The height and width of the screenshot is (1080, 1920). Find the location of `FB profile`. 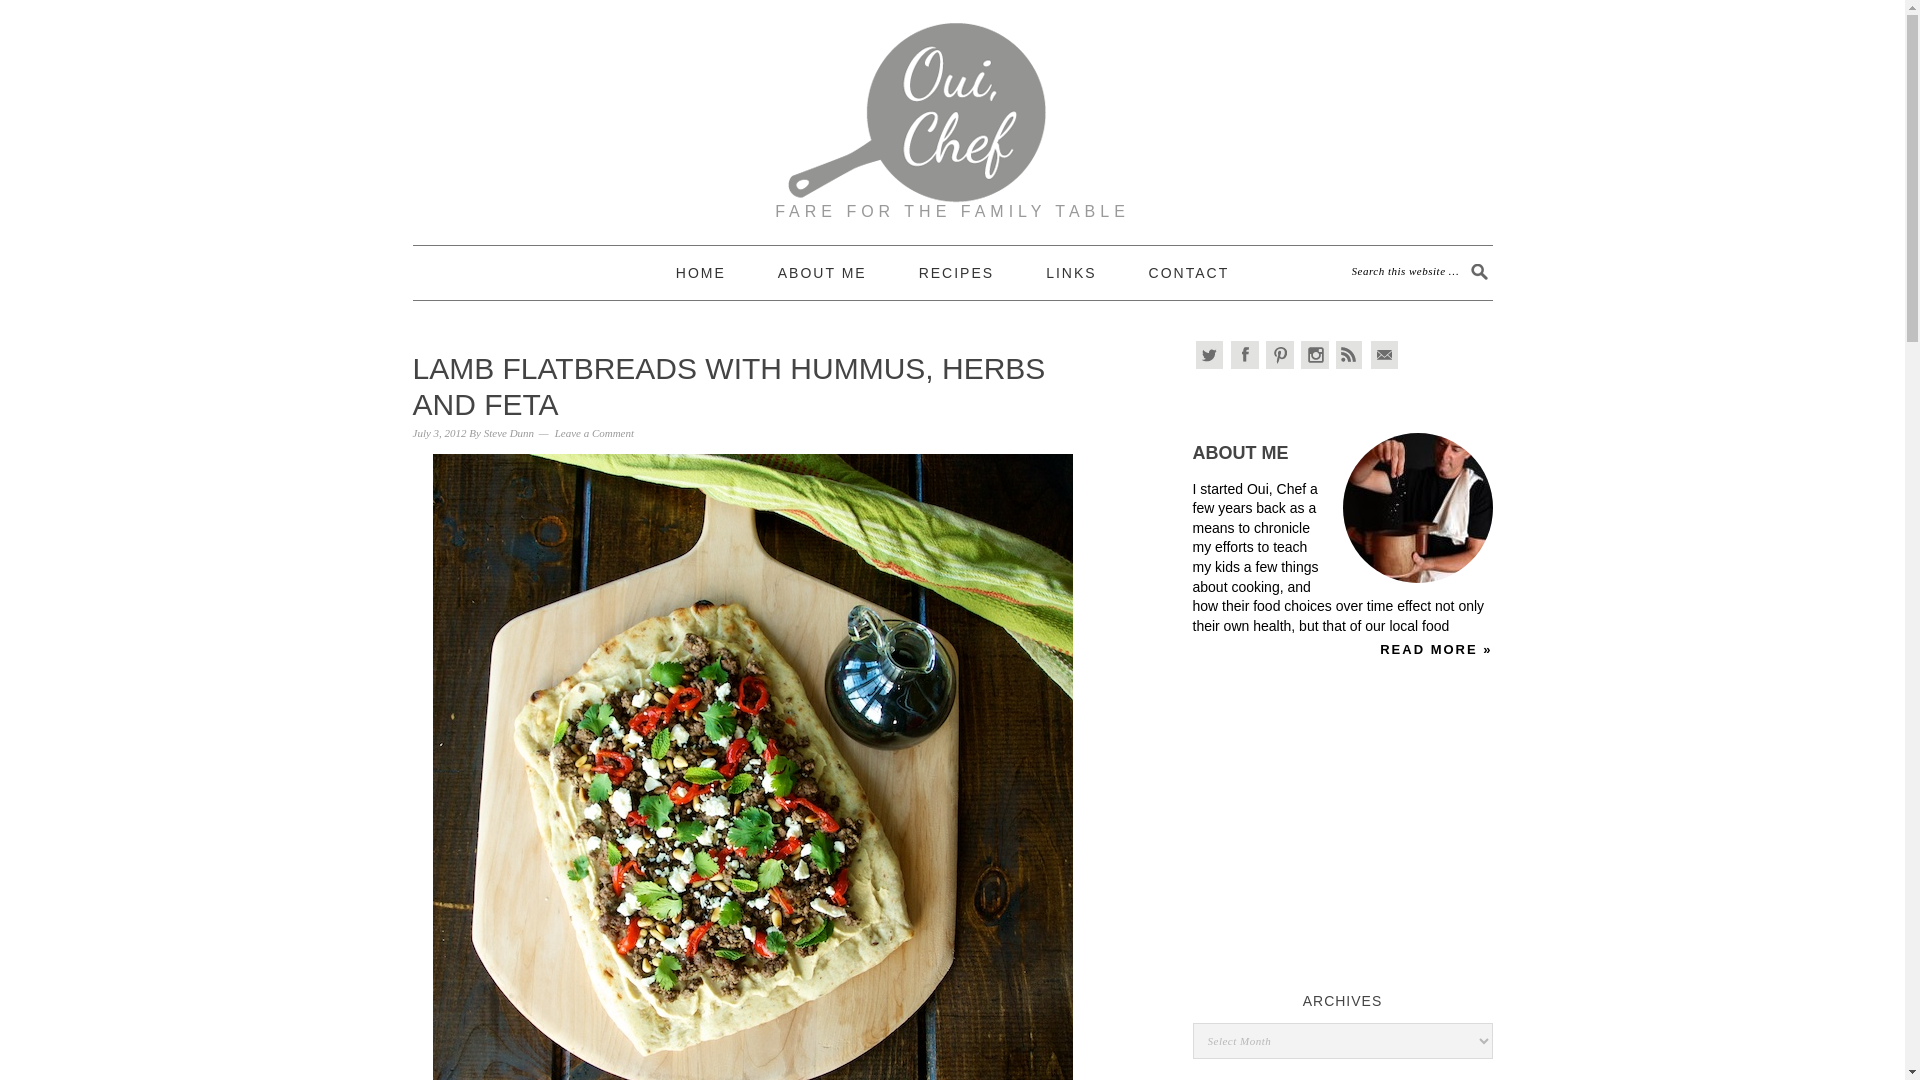

FB profile is located at coordinates (1244, 355).